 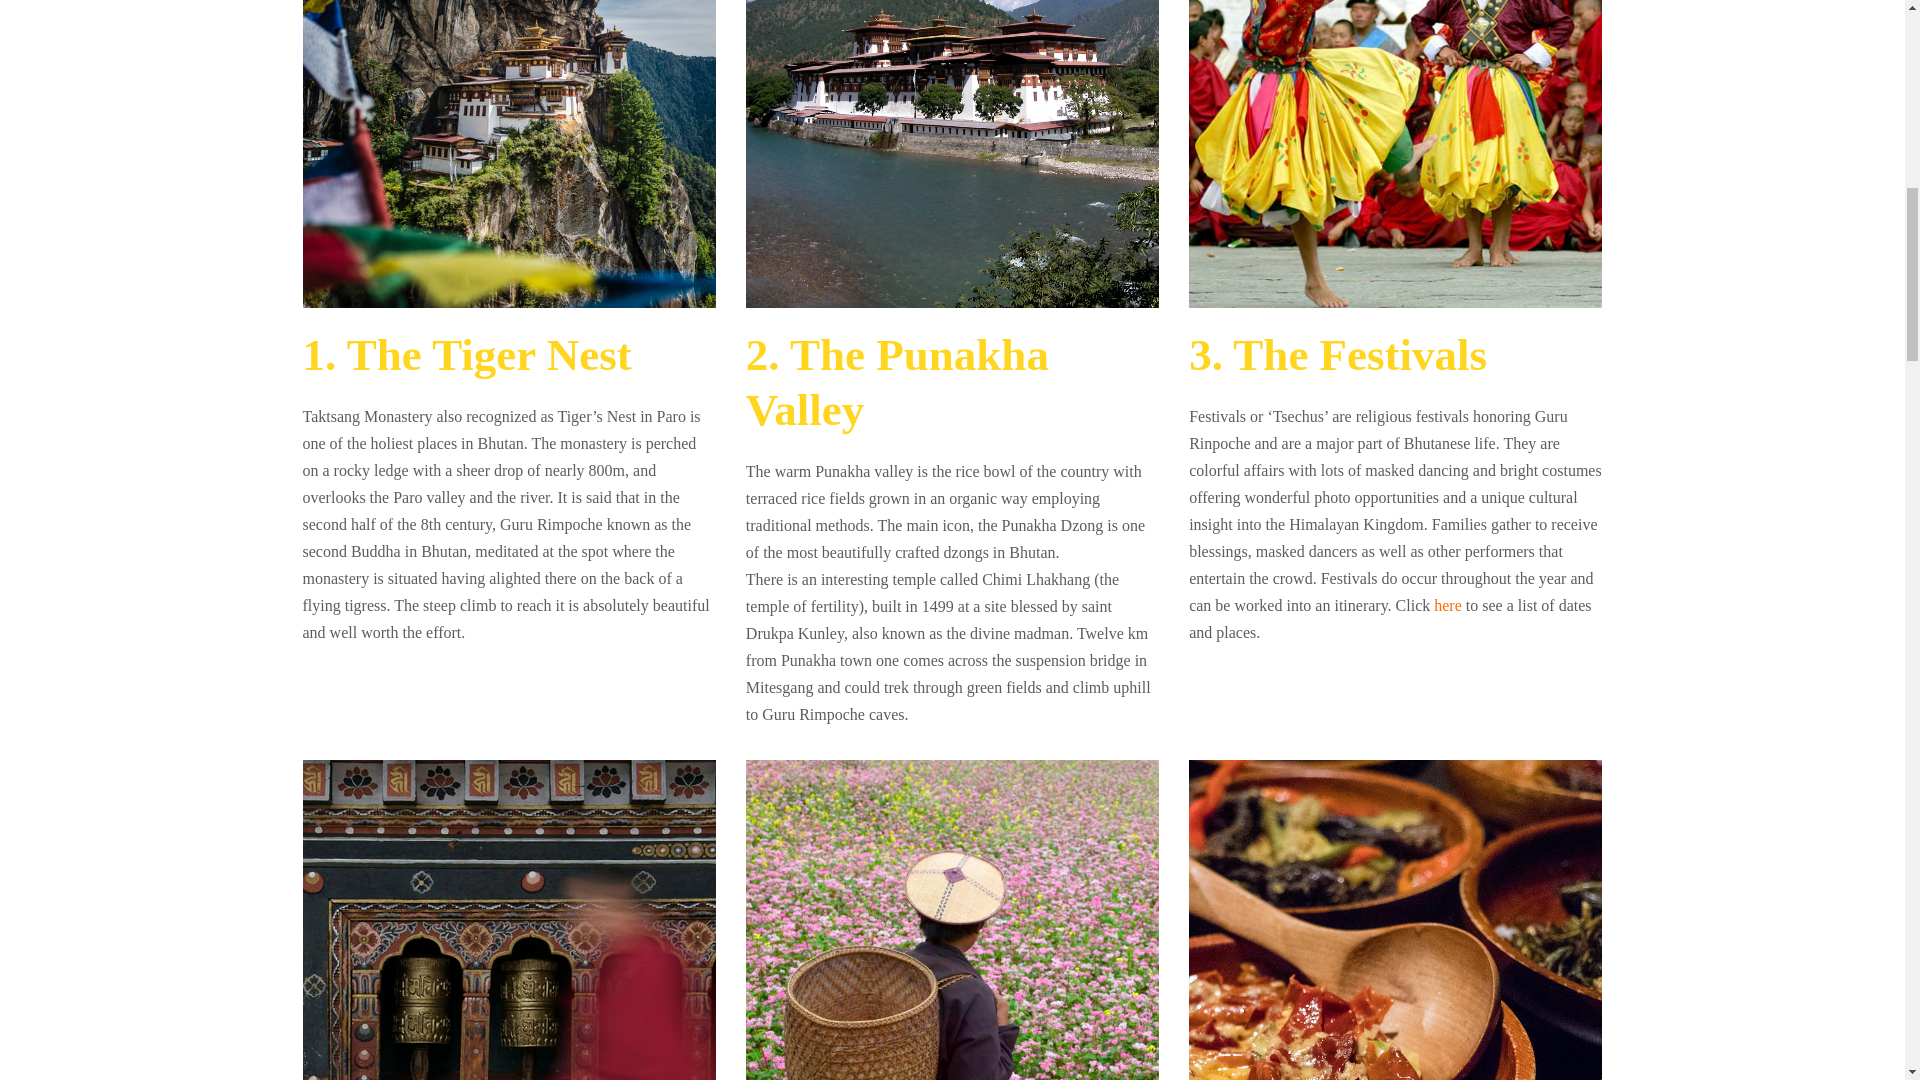 I want to click on Bumthang Valley - Top attraction, so click(x=952, y=920).